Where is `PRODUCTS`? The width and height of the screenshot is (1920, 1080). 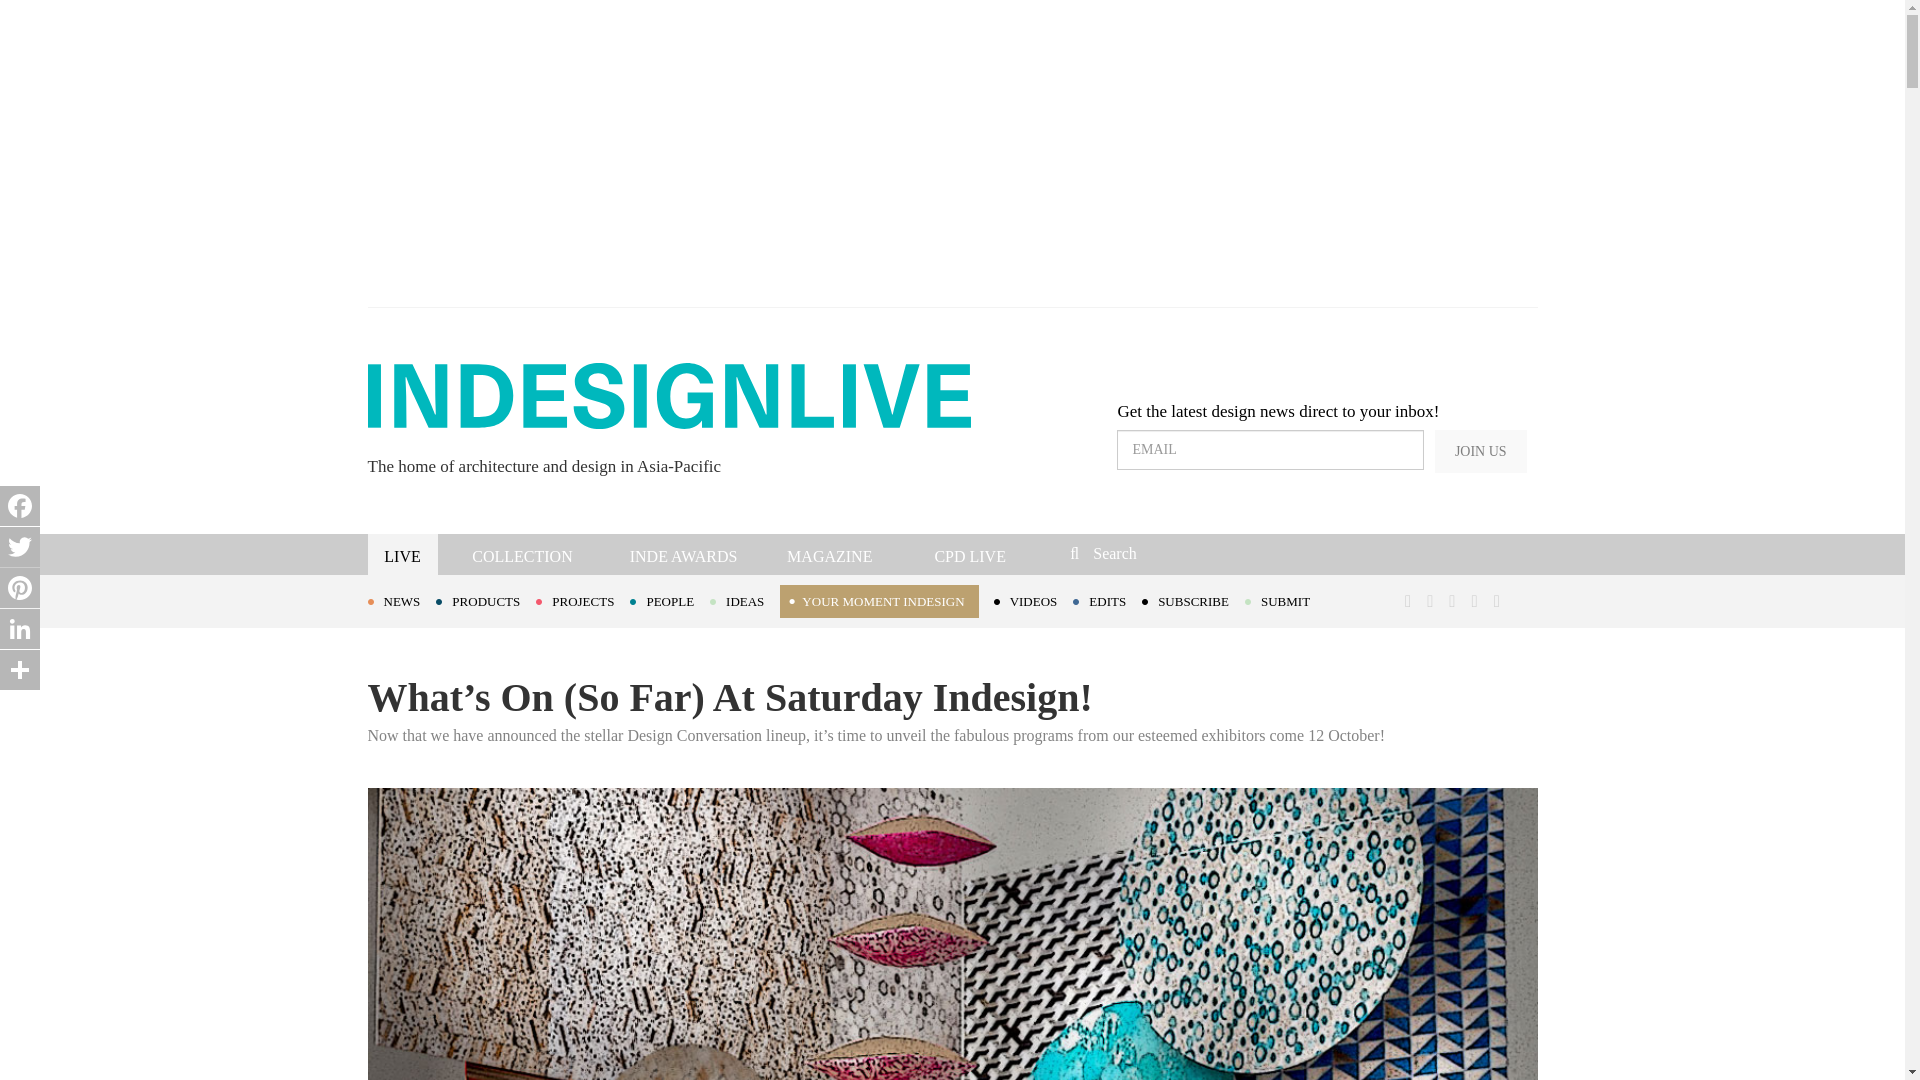
PRODUCTS is located at coordinates (485, 600).